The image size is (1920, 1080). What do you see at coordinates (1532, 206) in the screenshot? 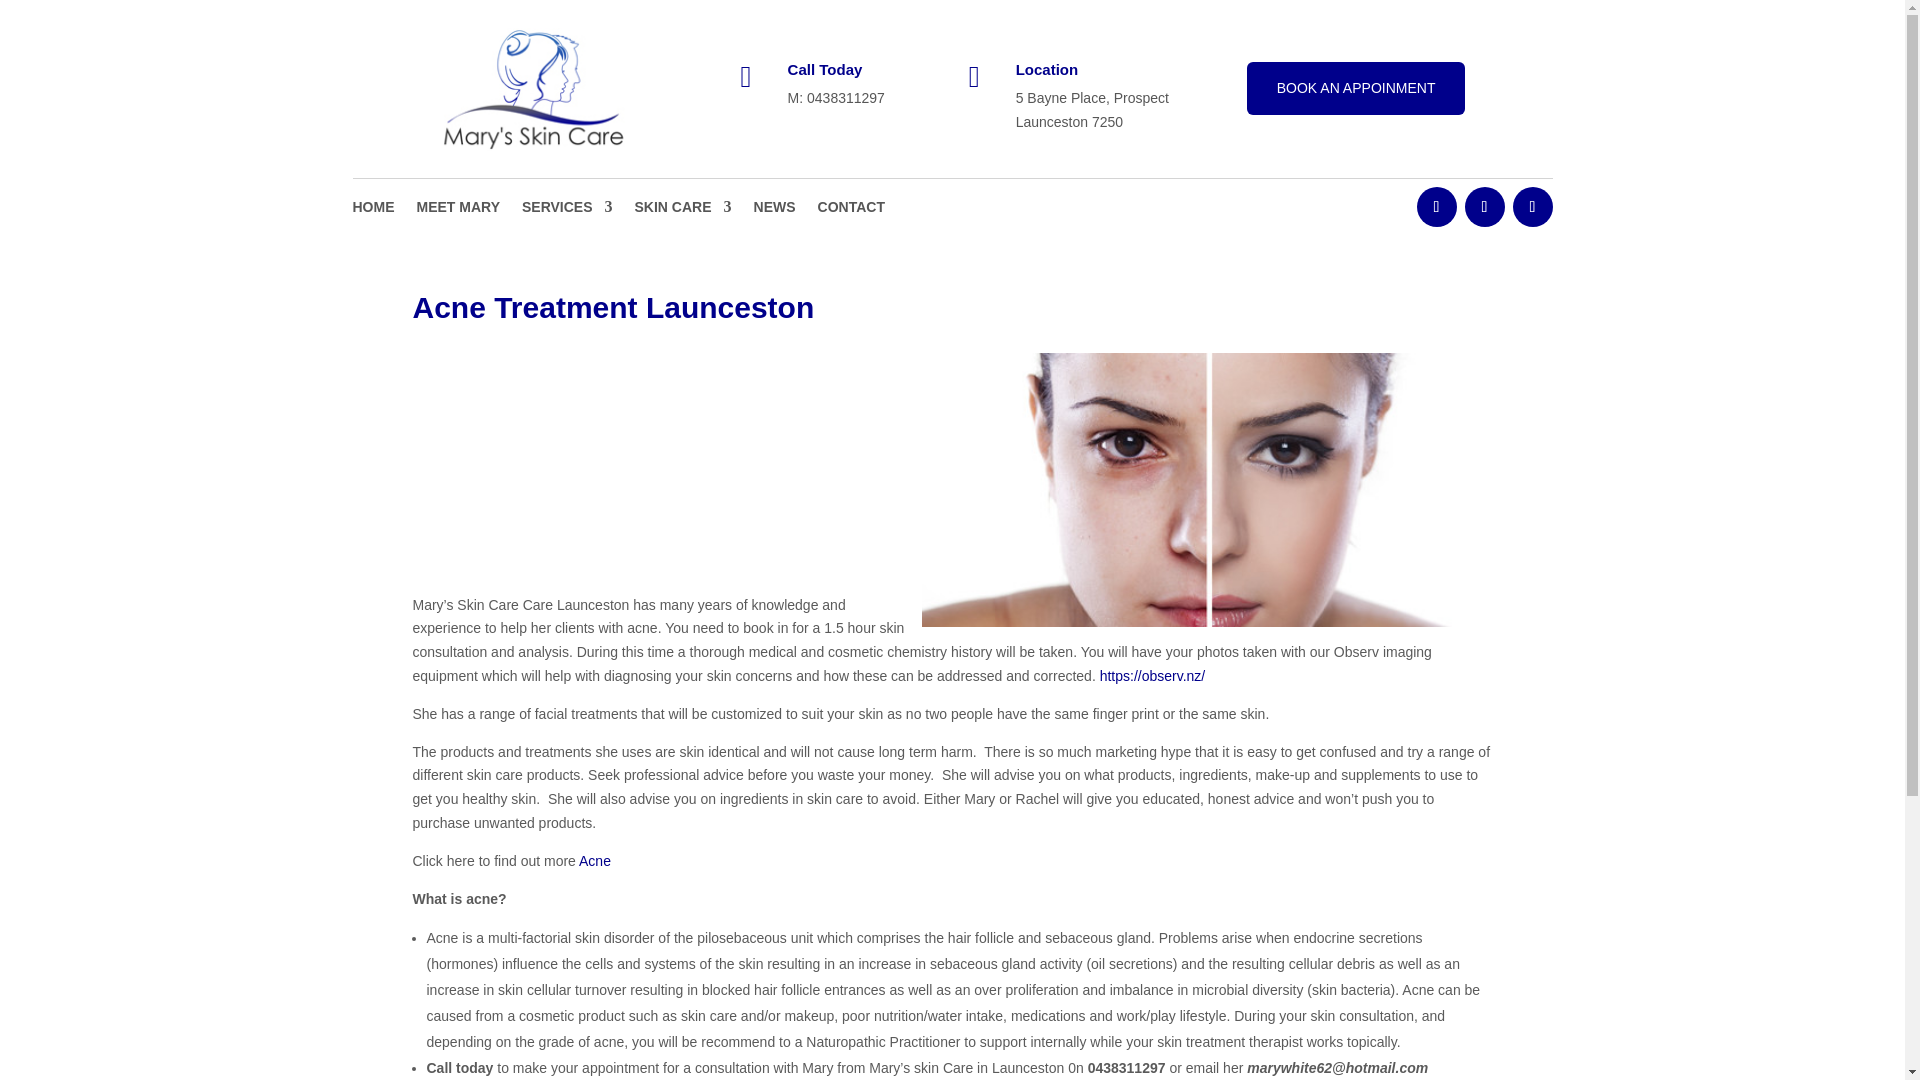
I see `Follow on Instagram` at bounding box center [1532, 206].